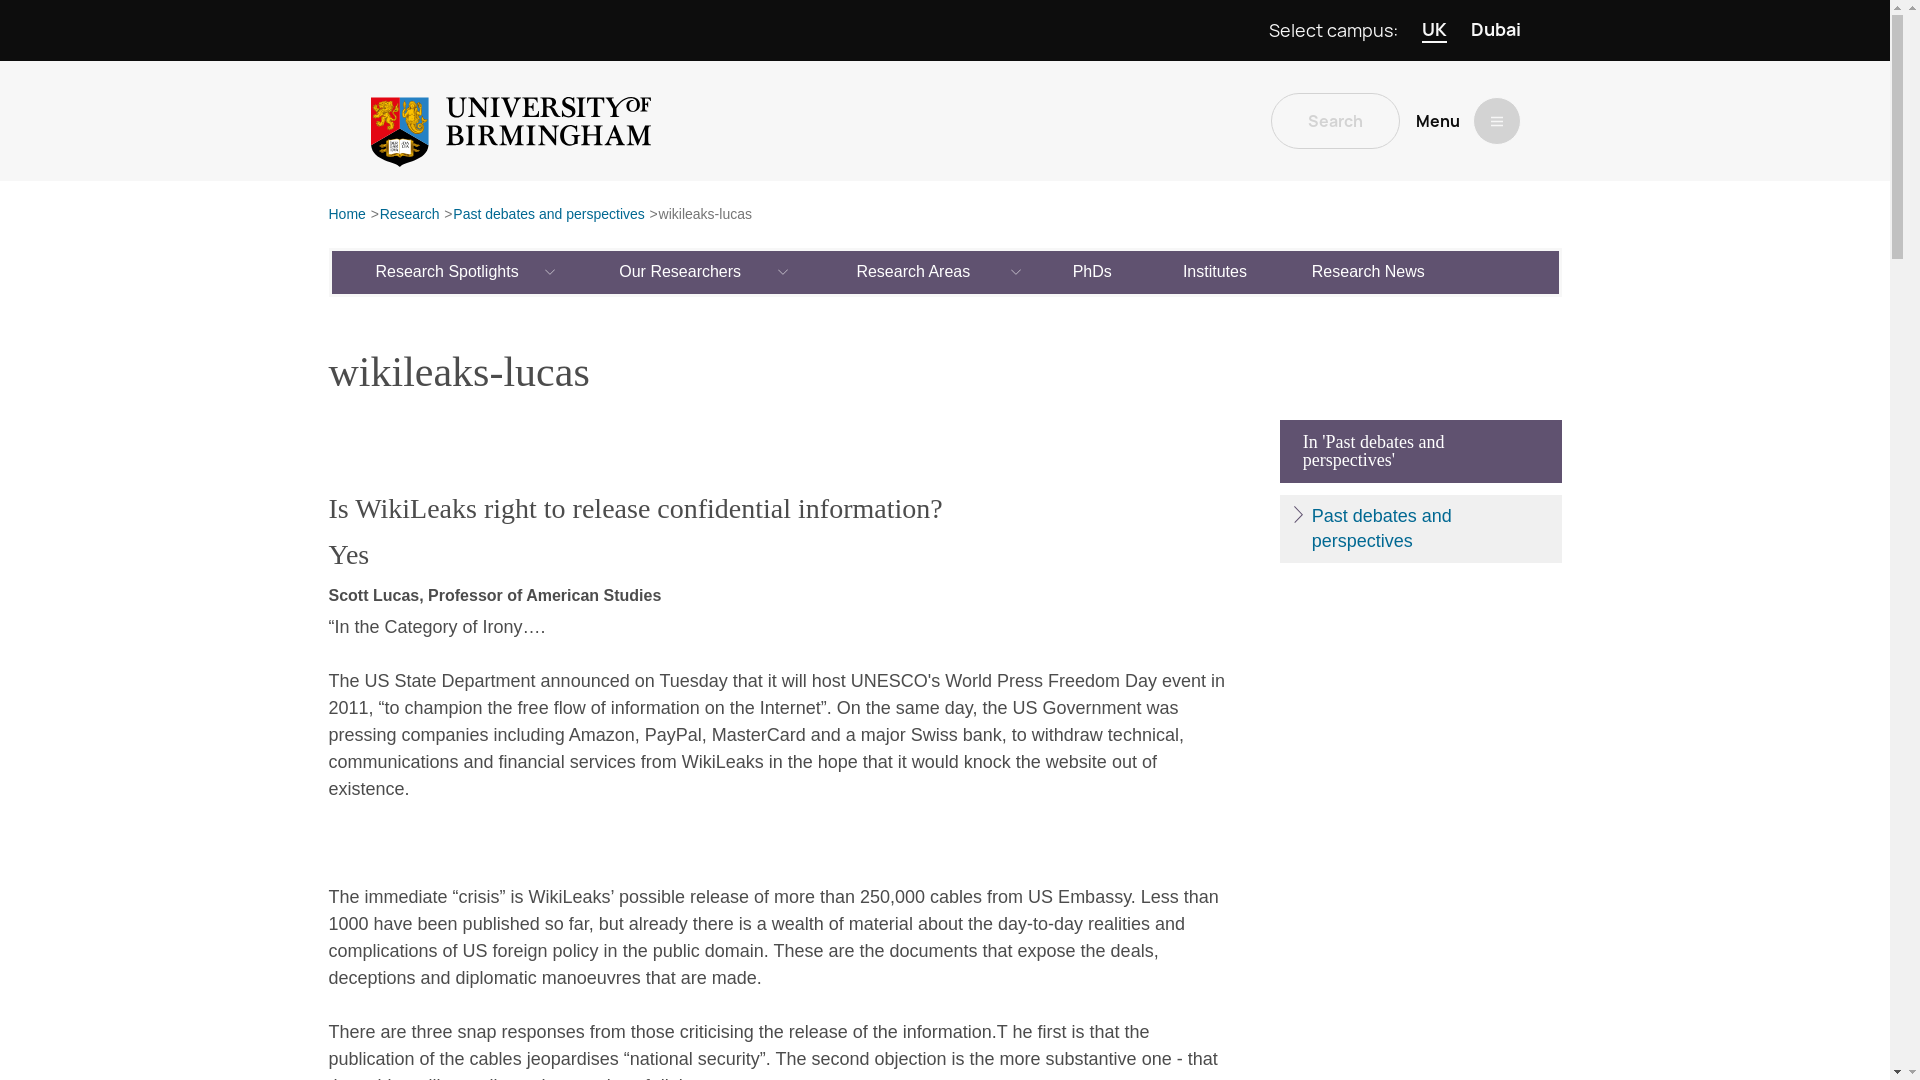 The height and width of the screenshot is (1080, 1920). What do you see at coordinates (548, 215) in the screenshot?
I see `Past debates and perspectives` at bounding box center [548, 215].